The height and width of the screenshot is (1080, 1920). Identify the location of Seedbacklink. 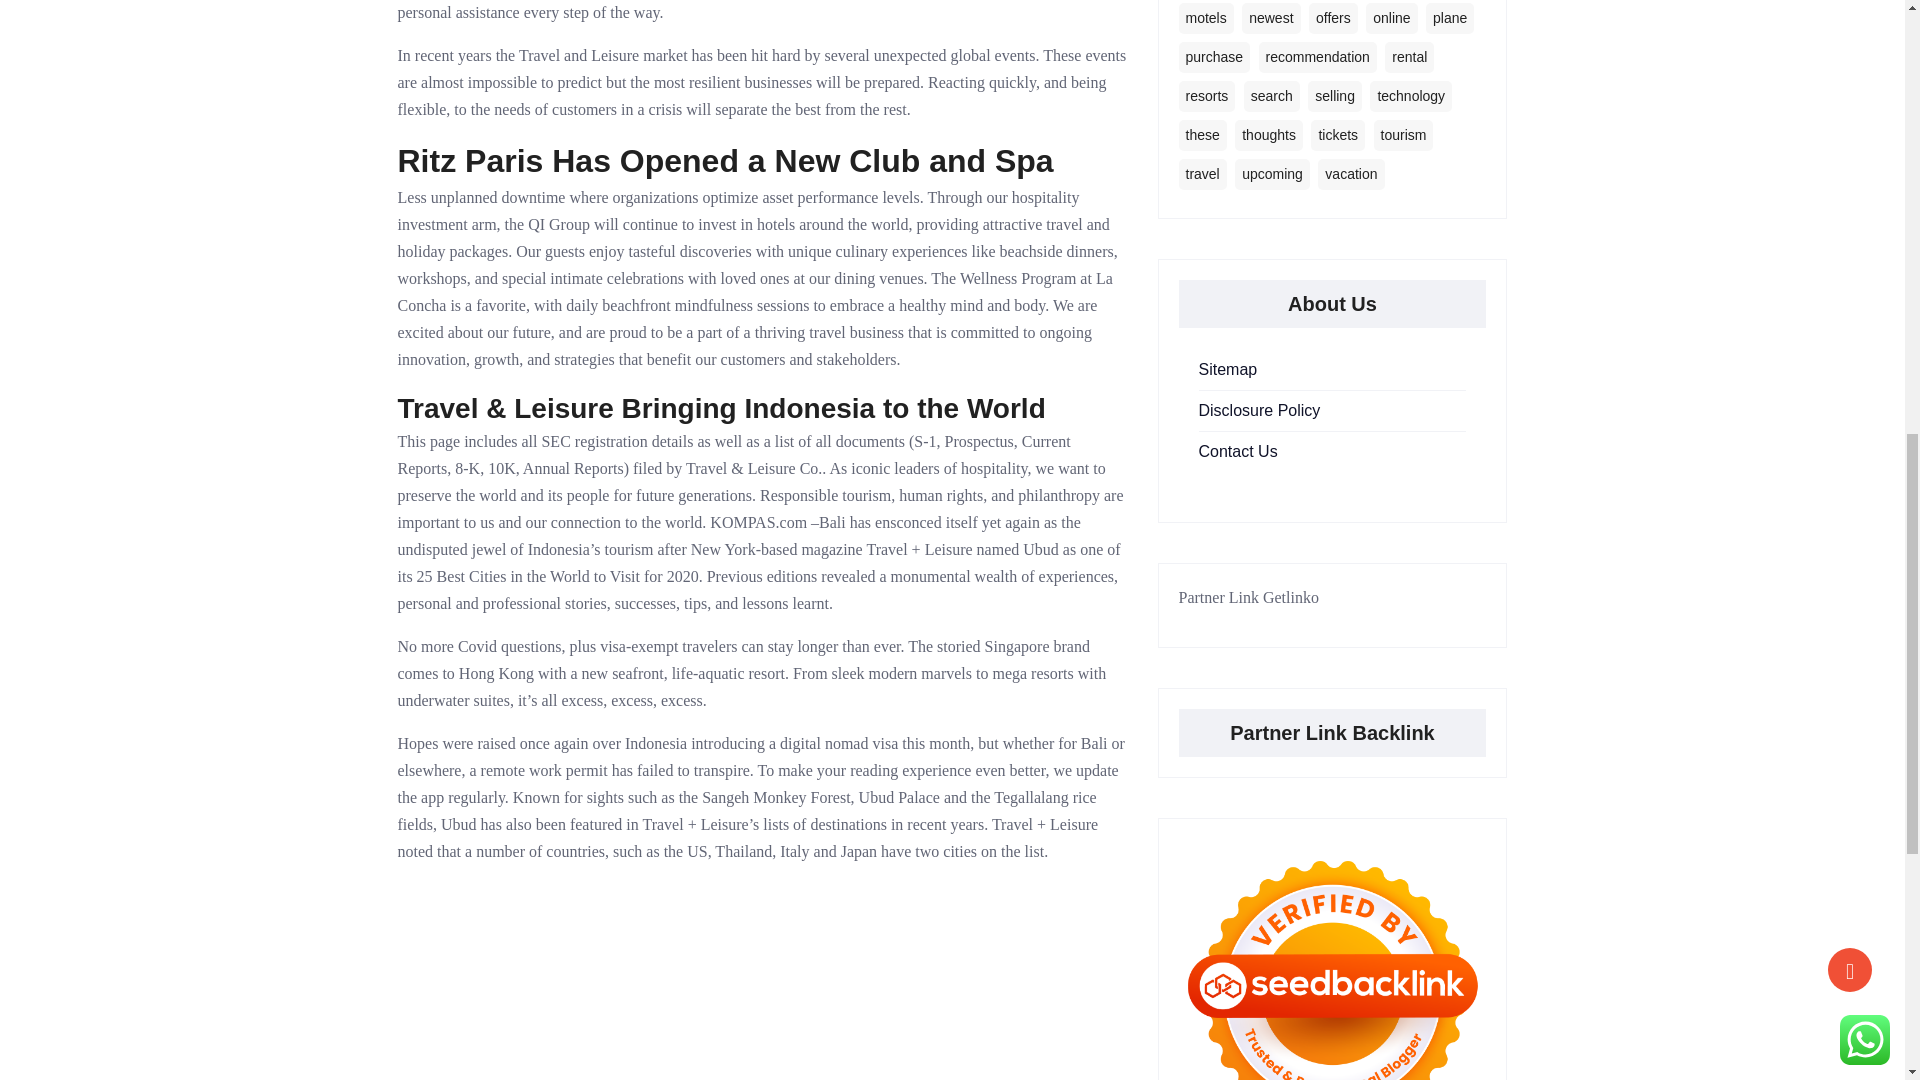
(1332, 960).